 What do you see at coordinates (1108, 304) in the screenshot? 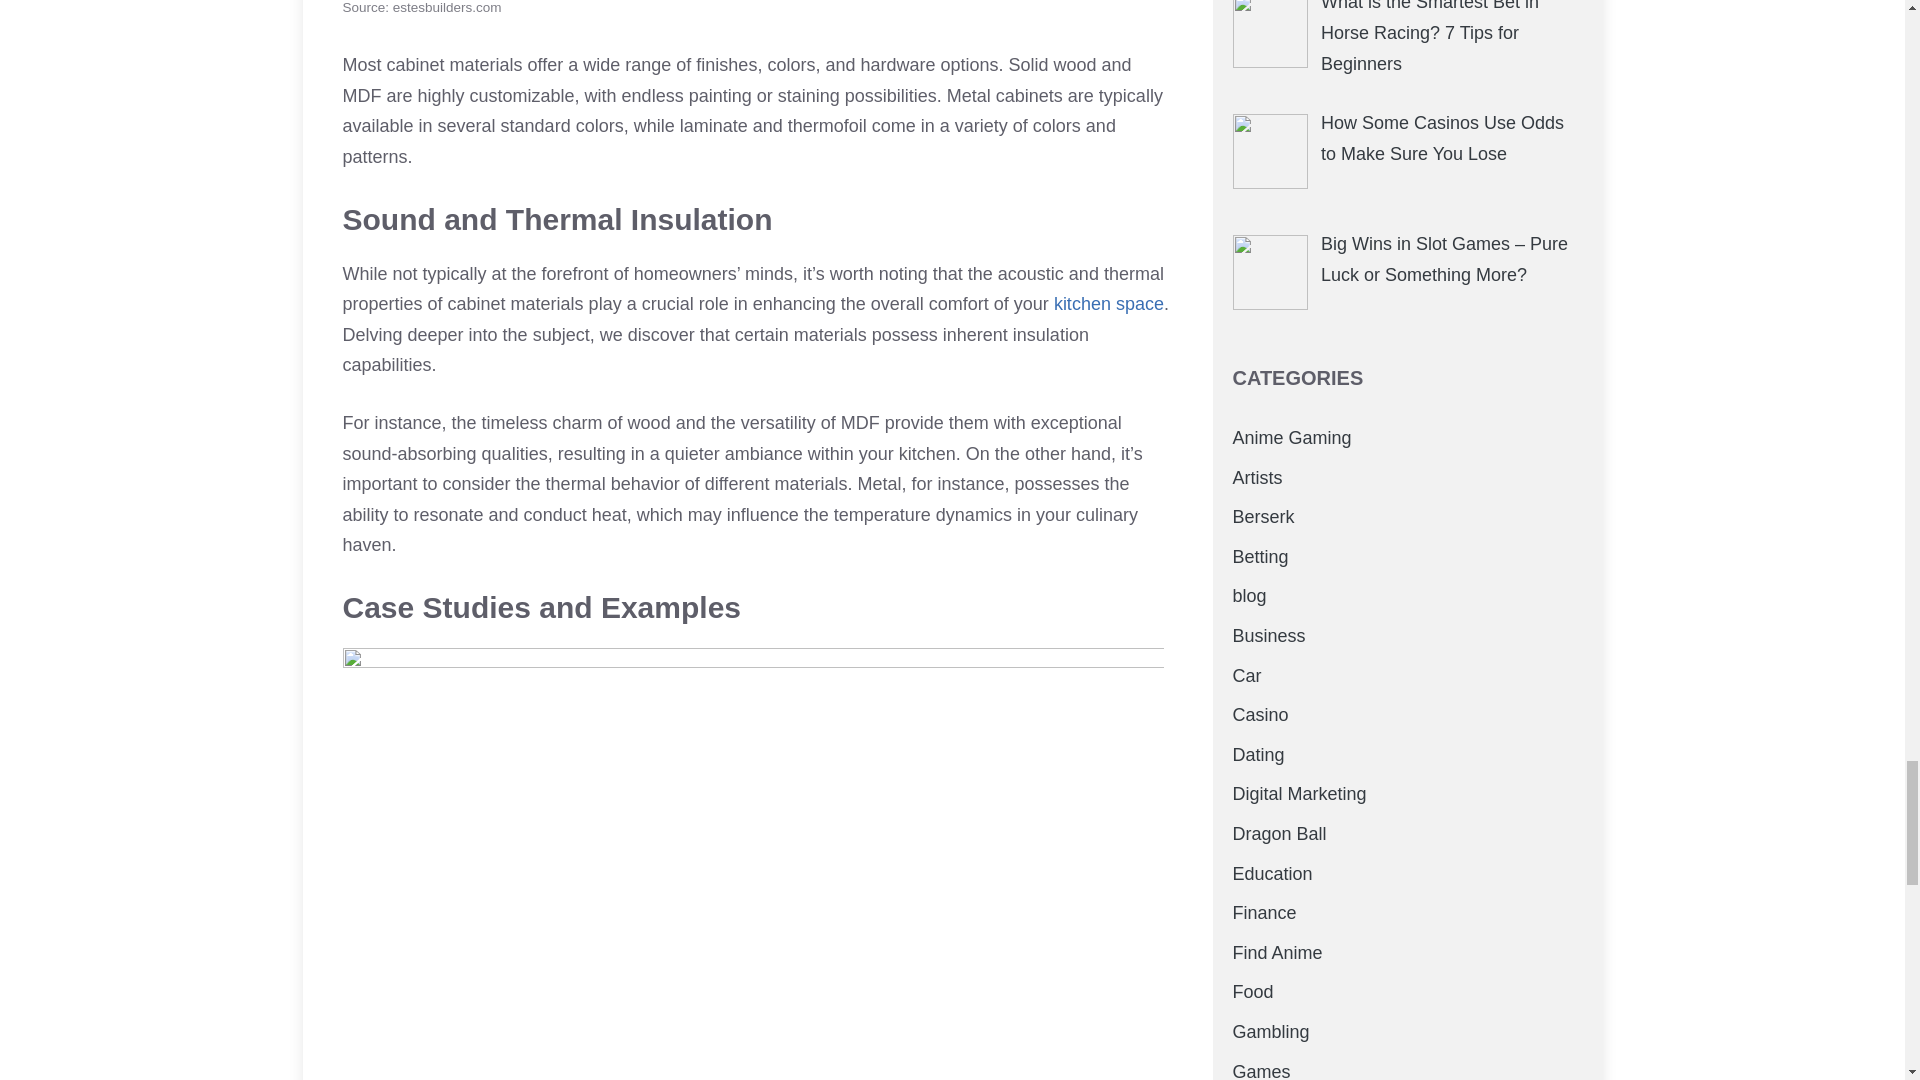
I see `kitchen space` at bounding box center [1108, 304].